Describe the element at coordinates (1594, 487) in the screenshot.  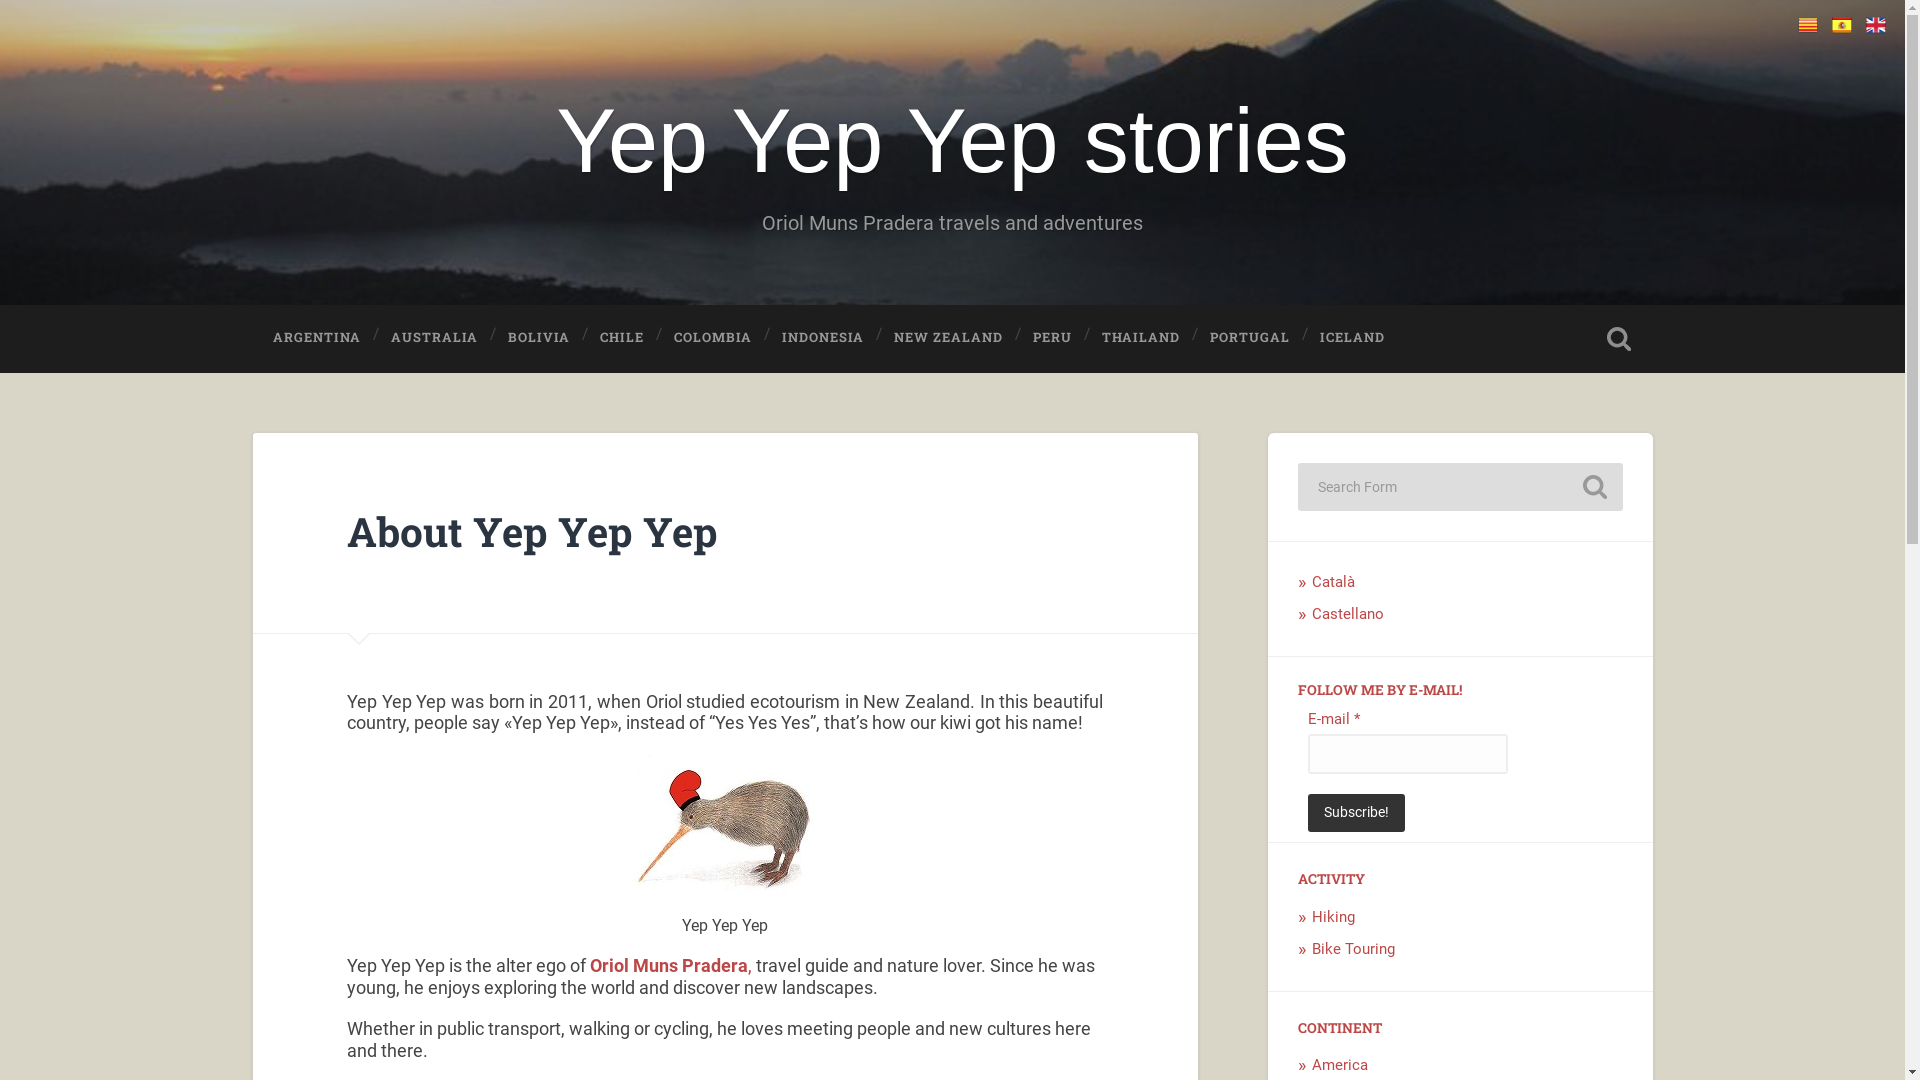
I see `Search` at that location.